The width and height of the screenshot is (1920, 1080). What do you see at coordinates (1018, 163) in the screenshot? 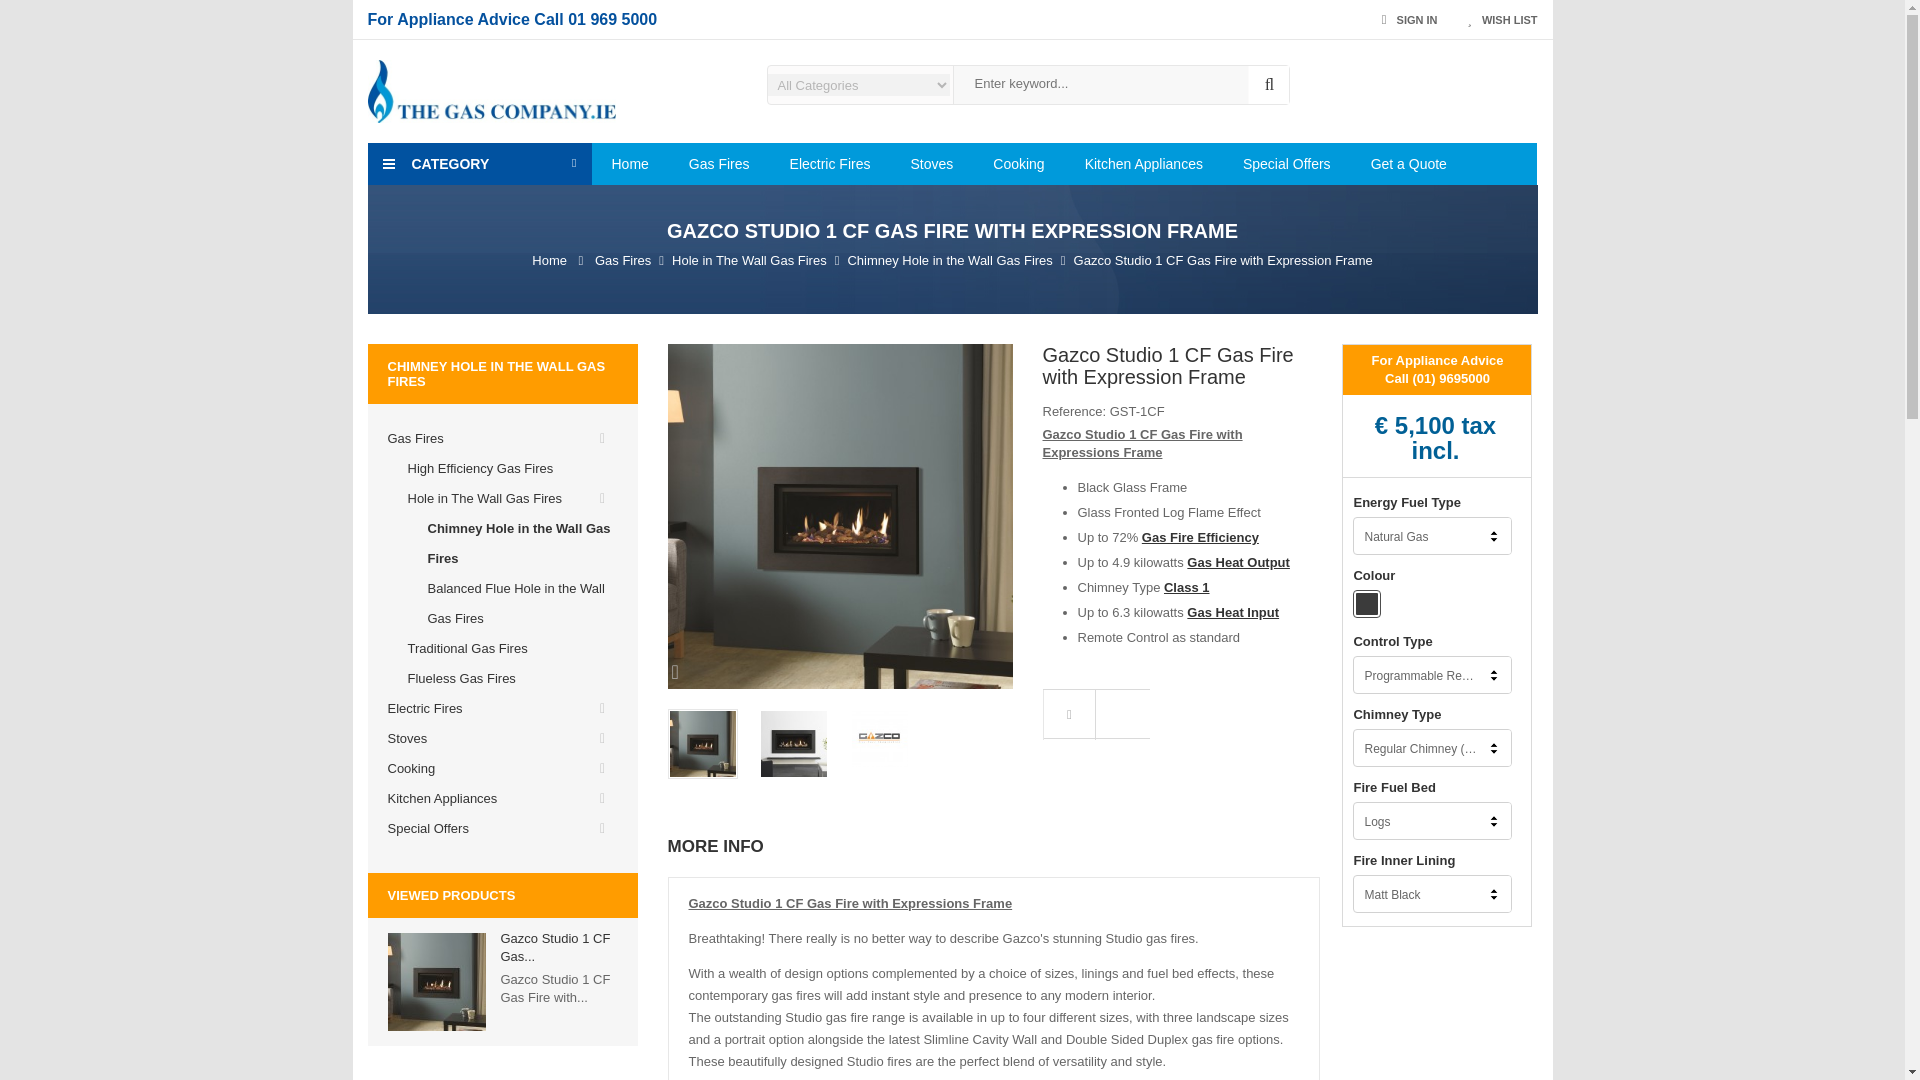
I see `Cooking` at bounding box center [1018, 163].